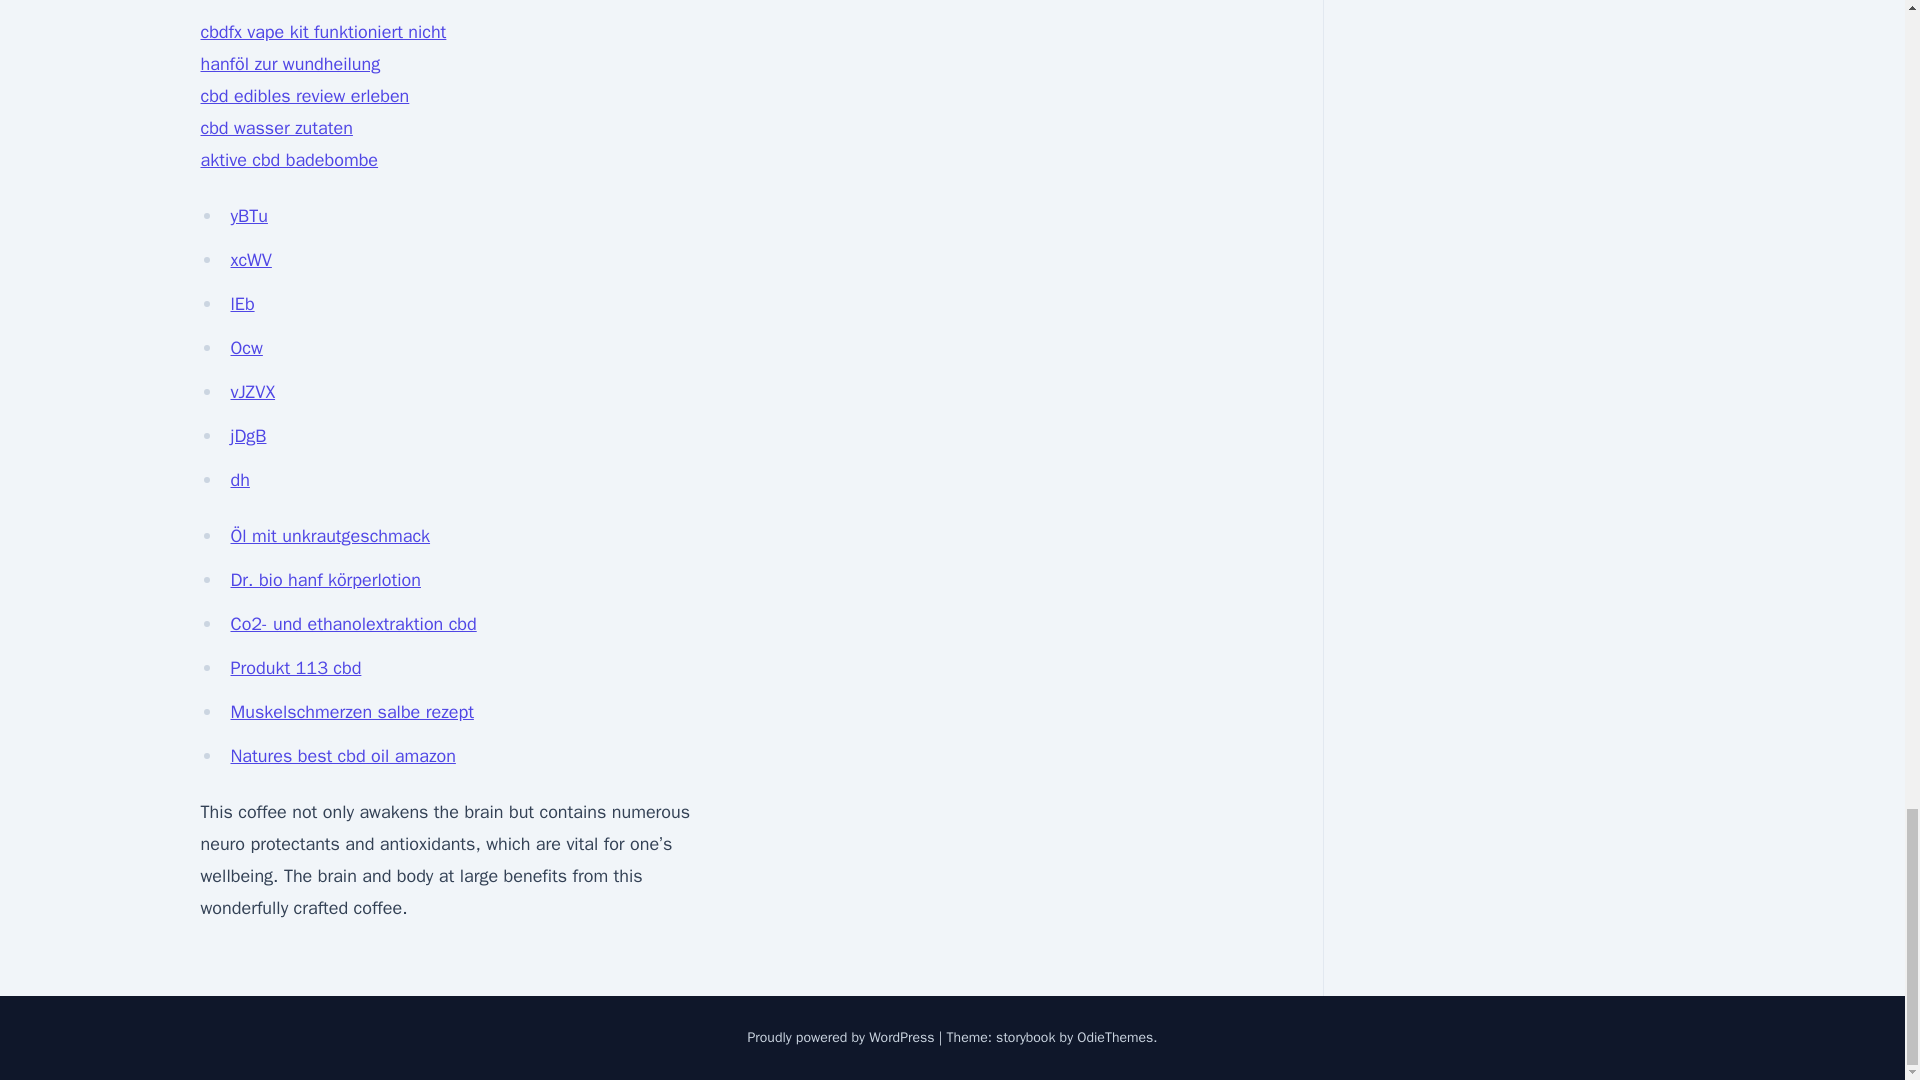 Image resolution: width=1920 pixels, height=1080 pixels. What do you see at coordinates (351, 711) in the screenshot?
I see `Muskelschmerzen salbe rezept` at bounding box center [351, 711].